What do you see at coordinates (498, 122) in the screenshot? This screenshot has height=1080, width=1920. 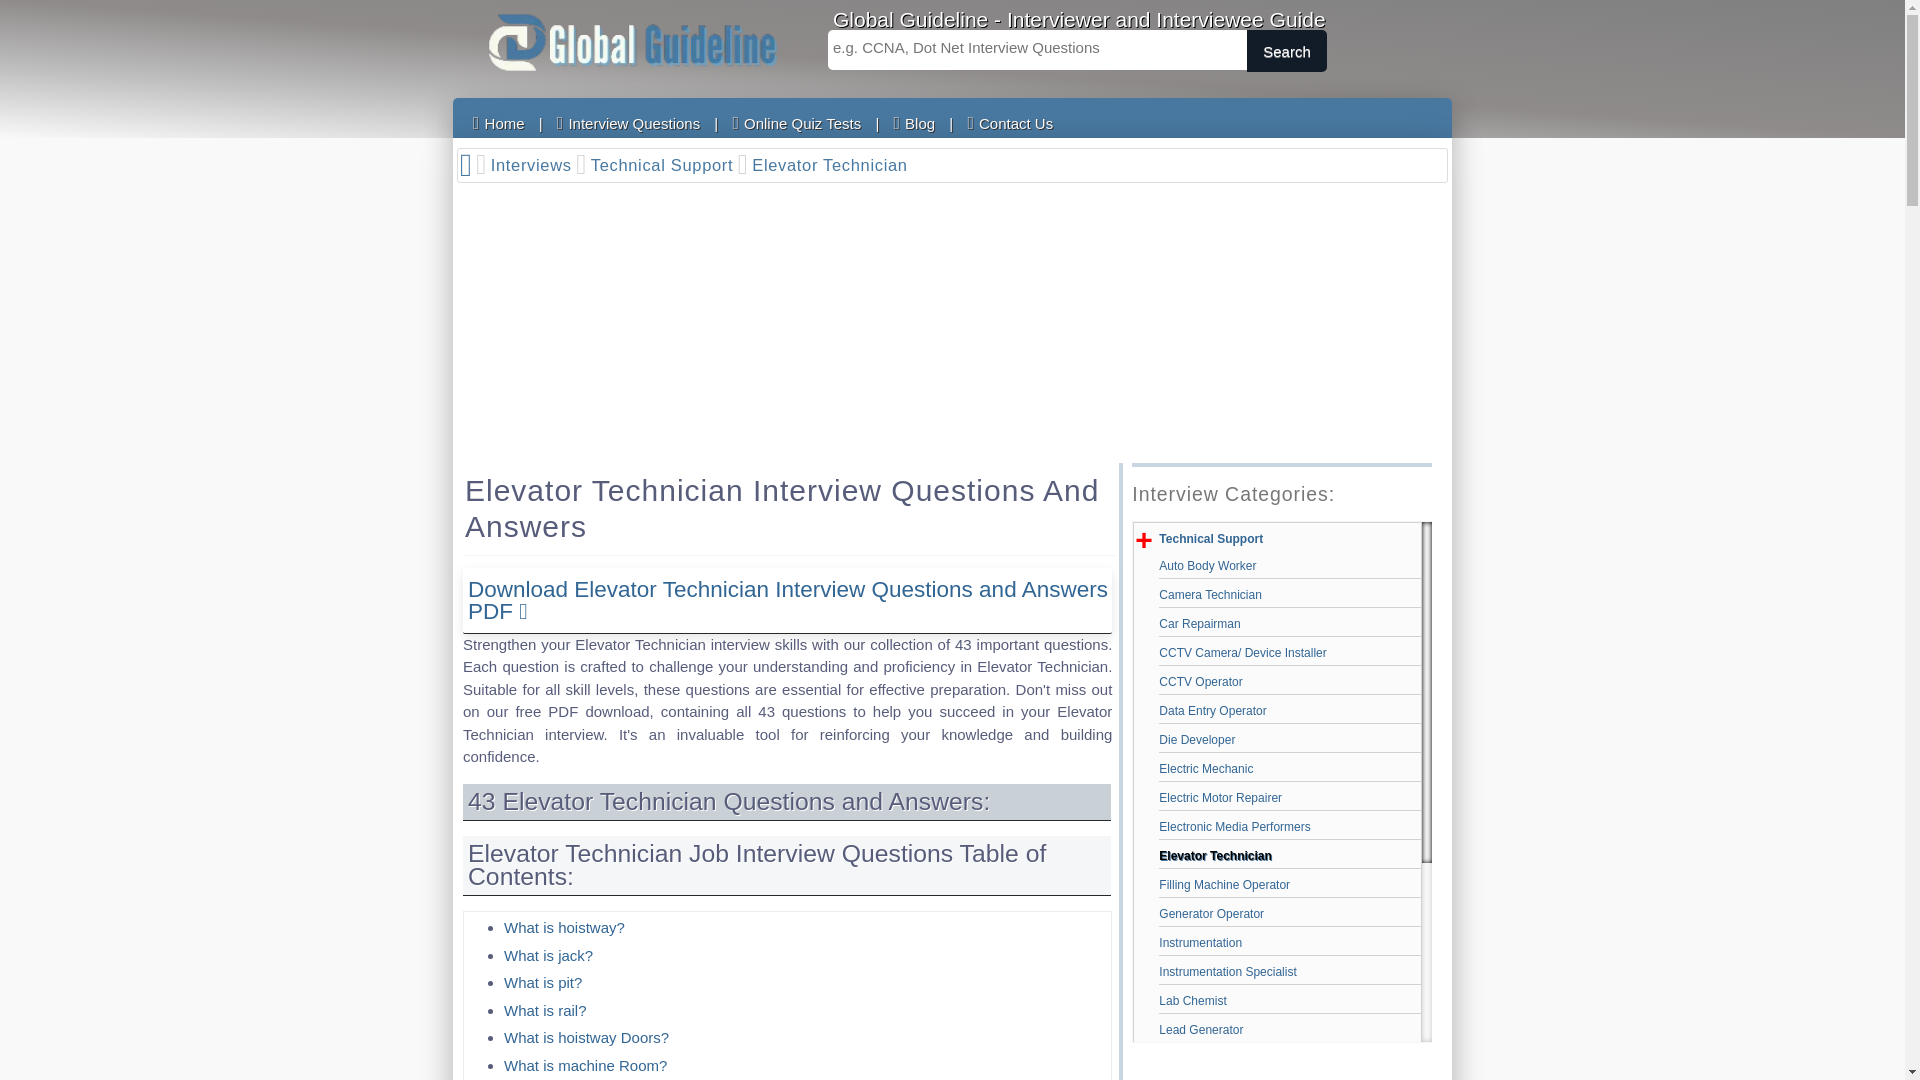 I see `Home` at bounding box center [498, 122].